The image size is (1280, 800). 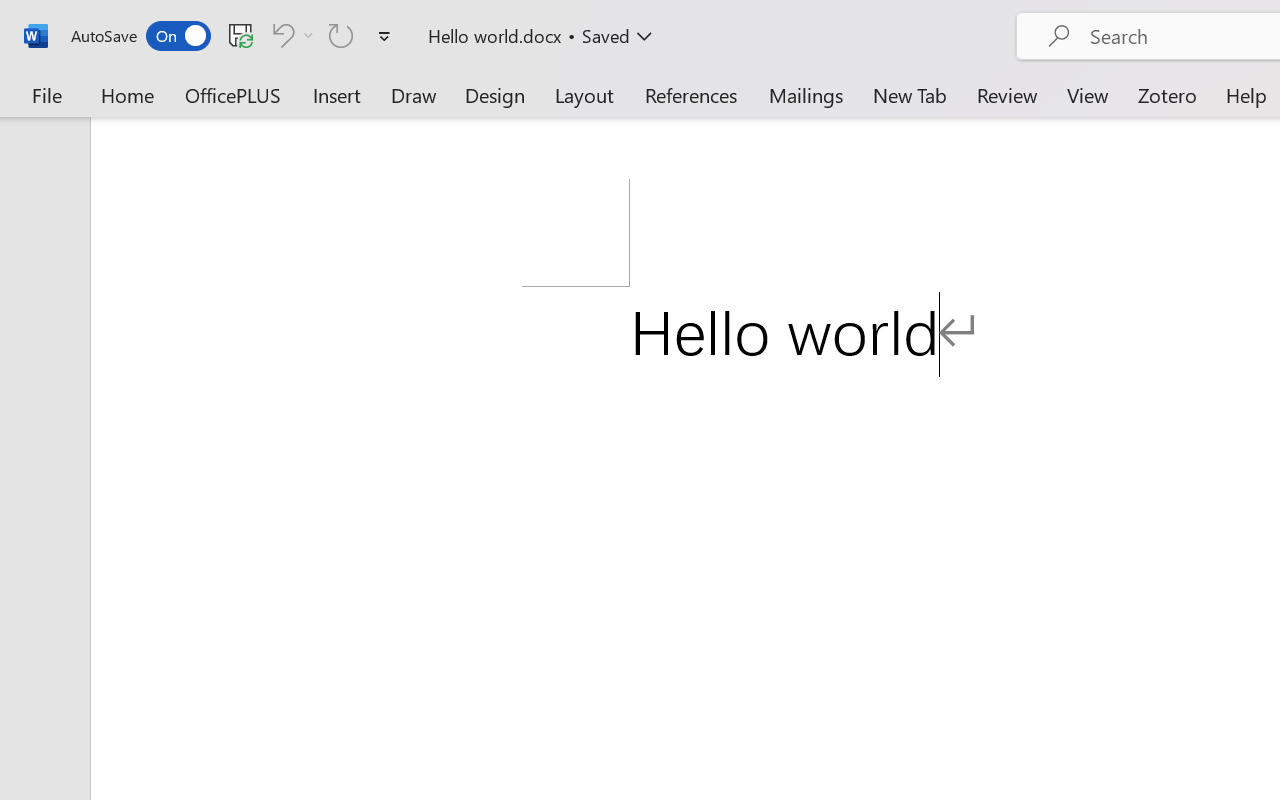 I want to click on Review, so click(x=1007, y=94).